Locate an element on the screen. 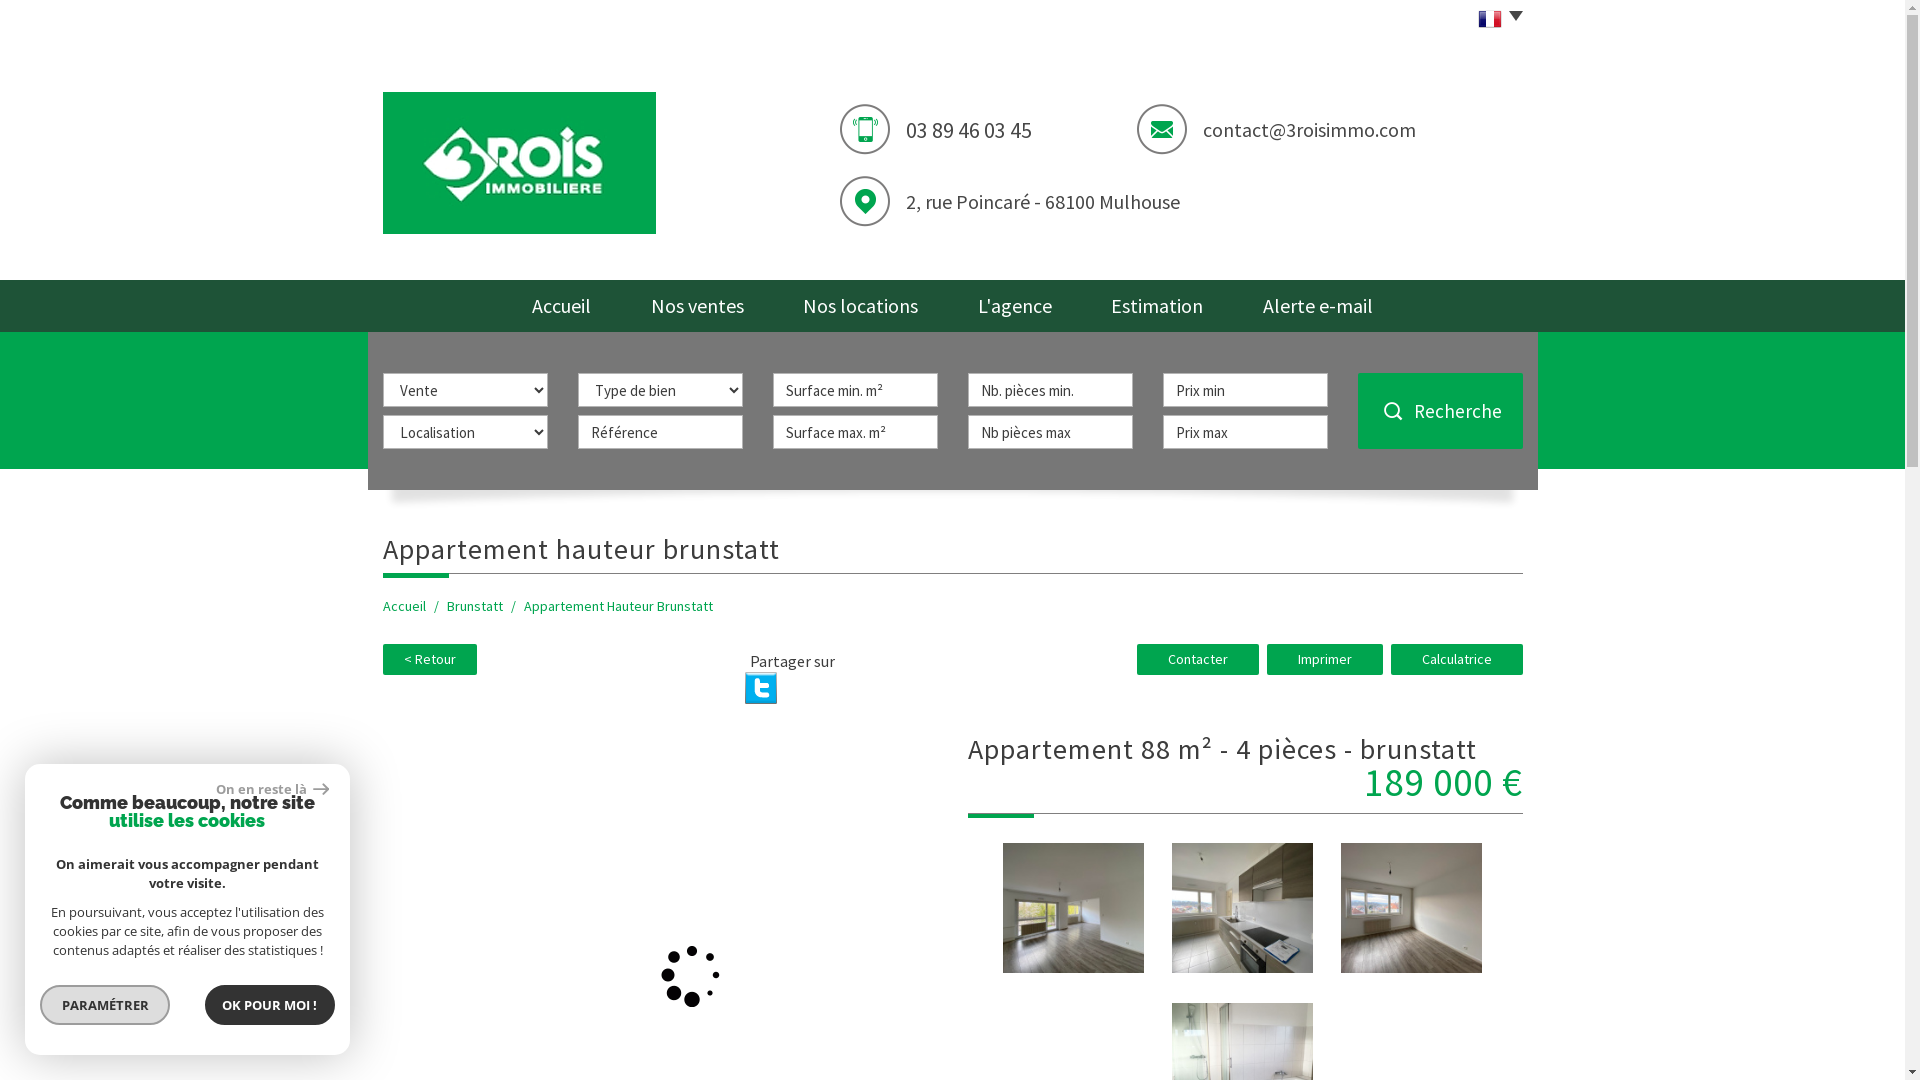 This screenshot has height=1080, width=1920. Choisir la langue is located at coordinates (1494, 20).